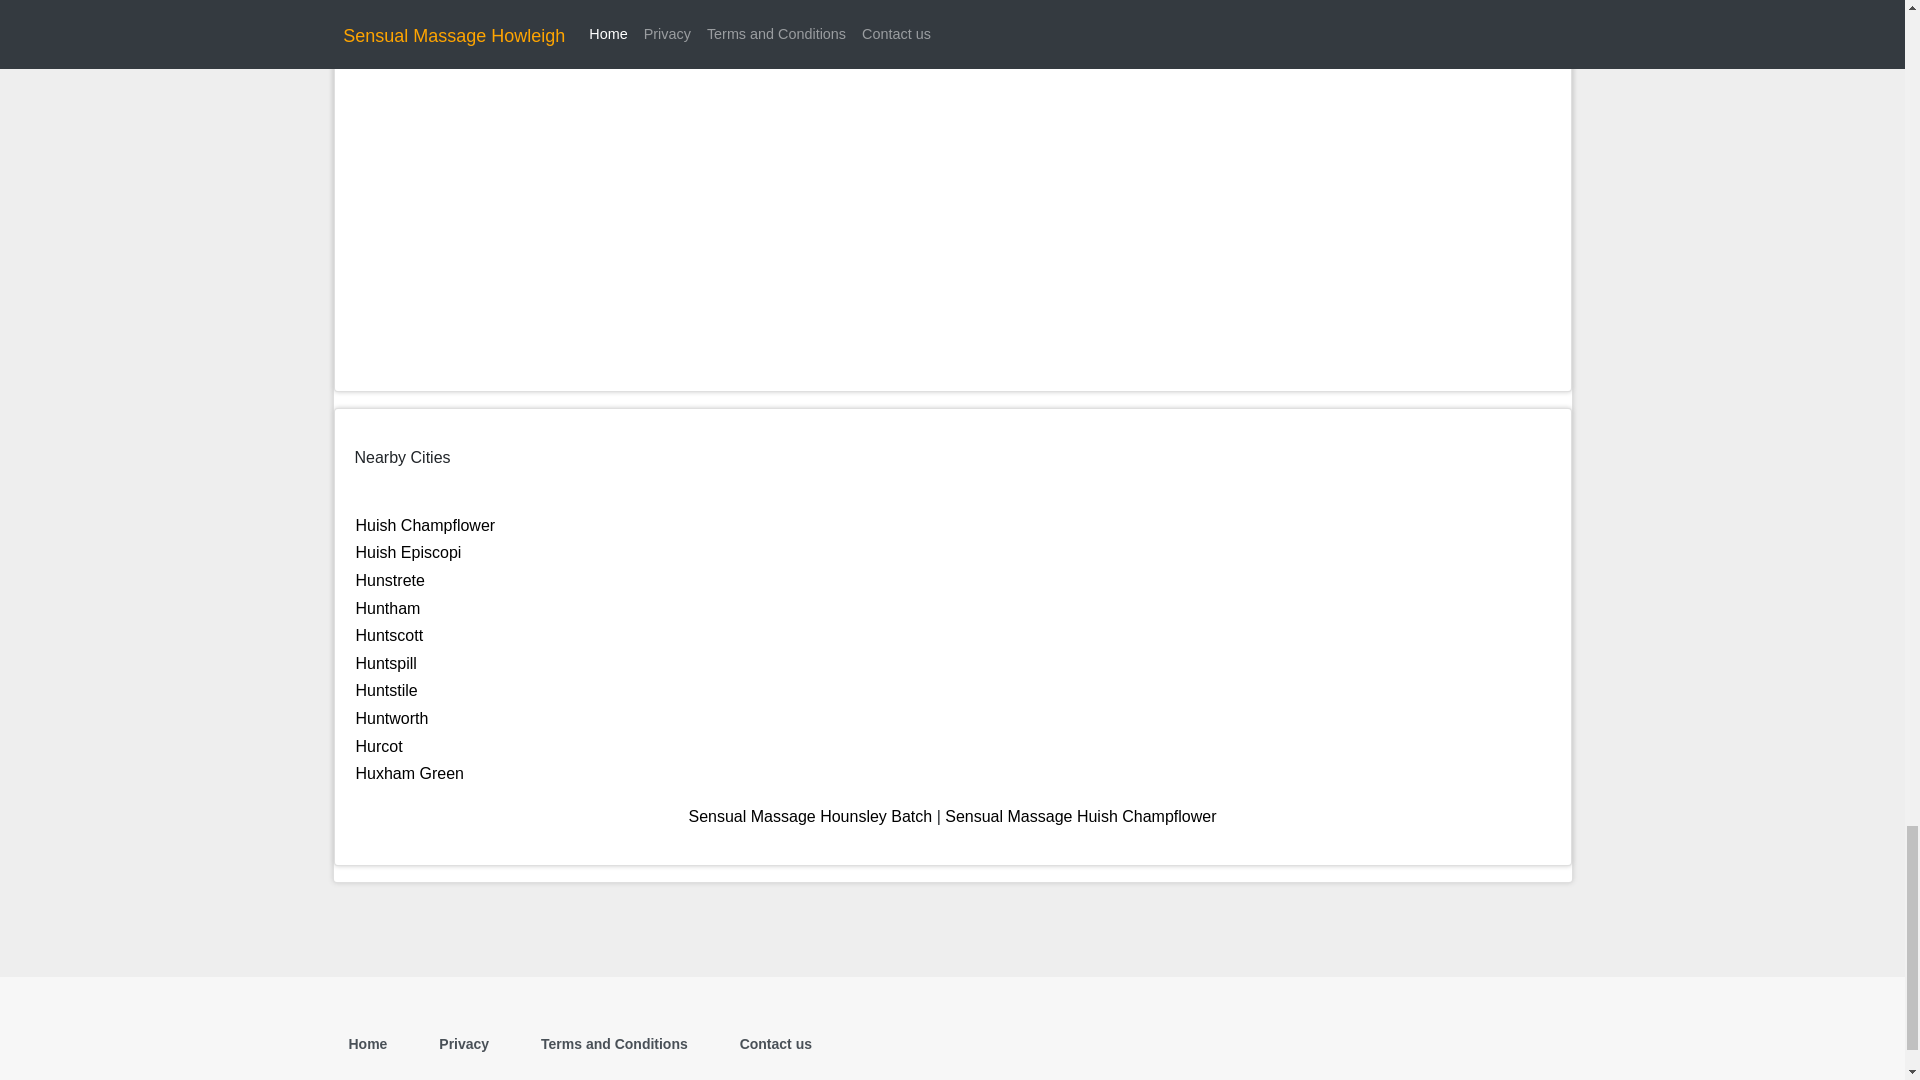 The image size is (1920, 1080). I want to click on Huntscott, so click(390, 635).